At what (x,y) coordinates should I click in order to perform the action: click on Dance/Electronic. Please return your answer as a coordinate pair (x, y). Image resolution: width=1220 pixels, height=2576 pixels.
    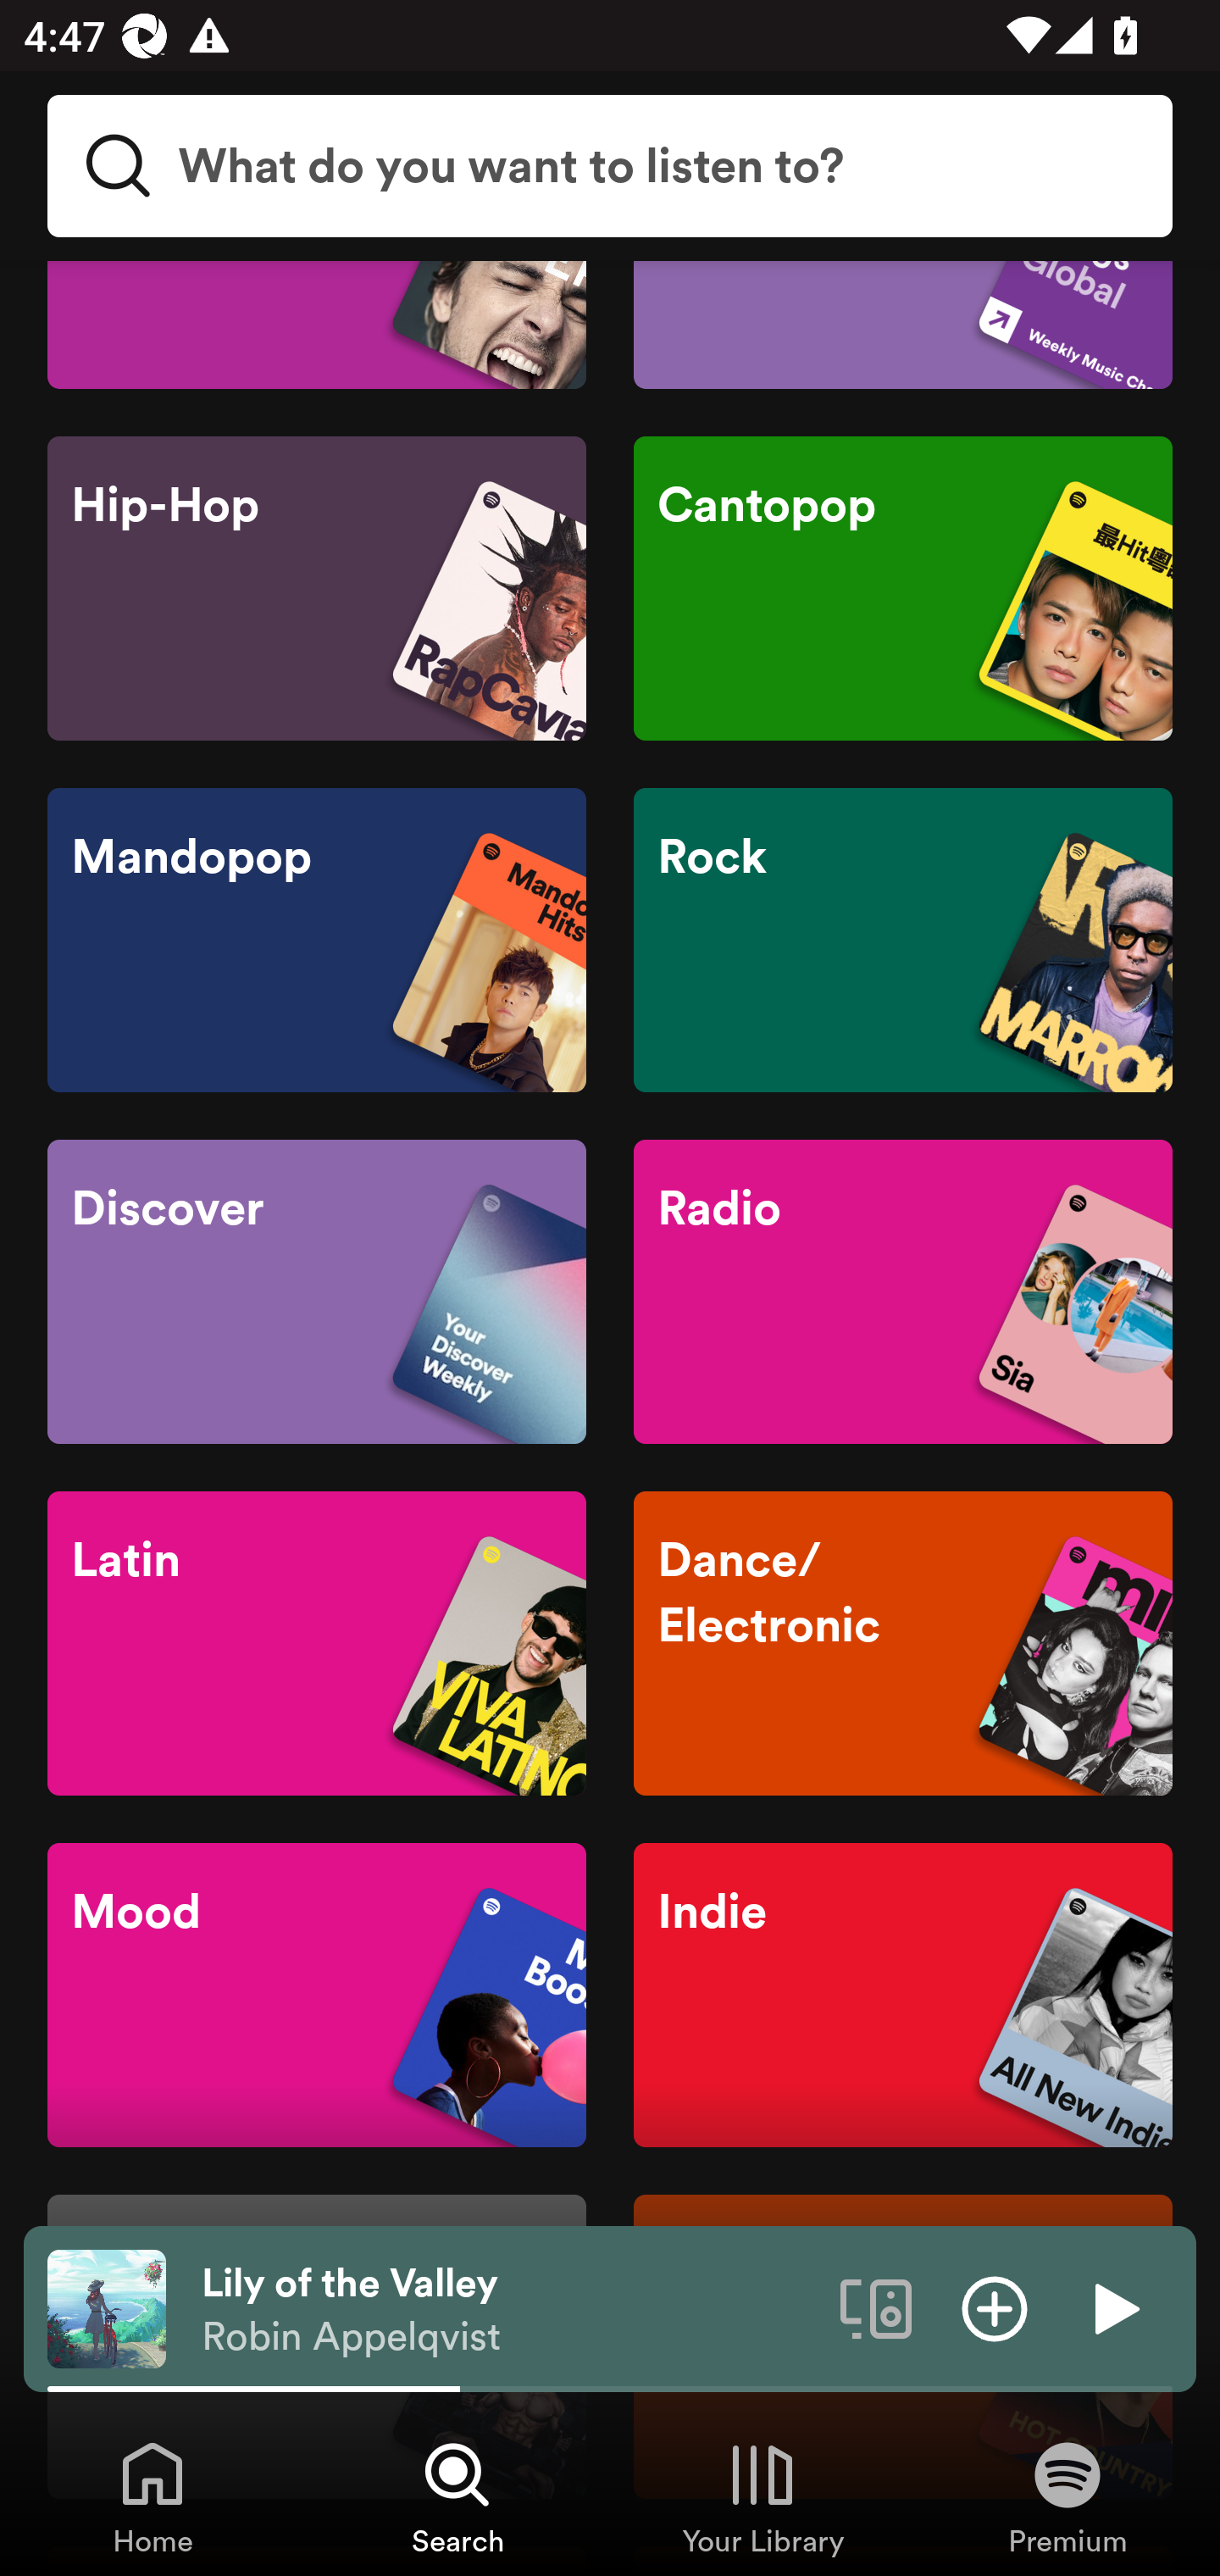
    Looking at the image, I should click on (902, 1643).